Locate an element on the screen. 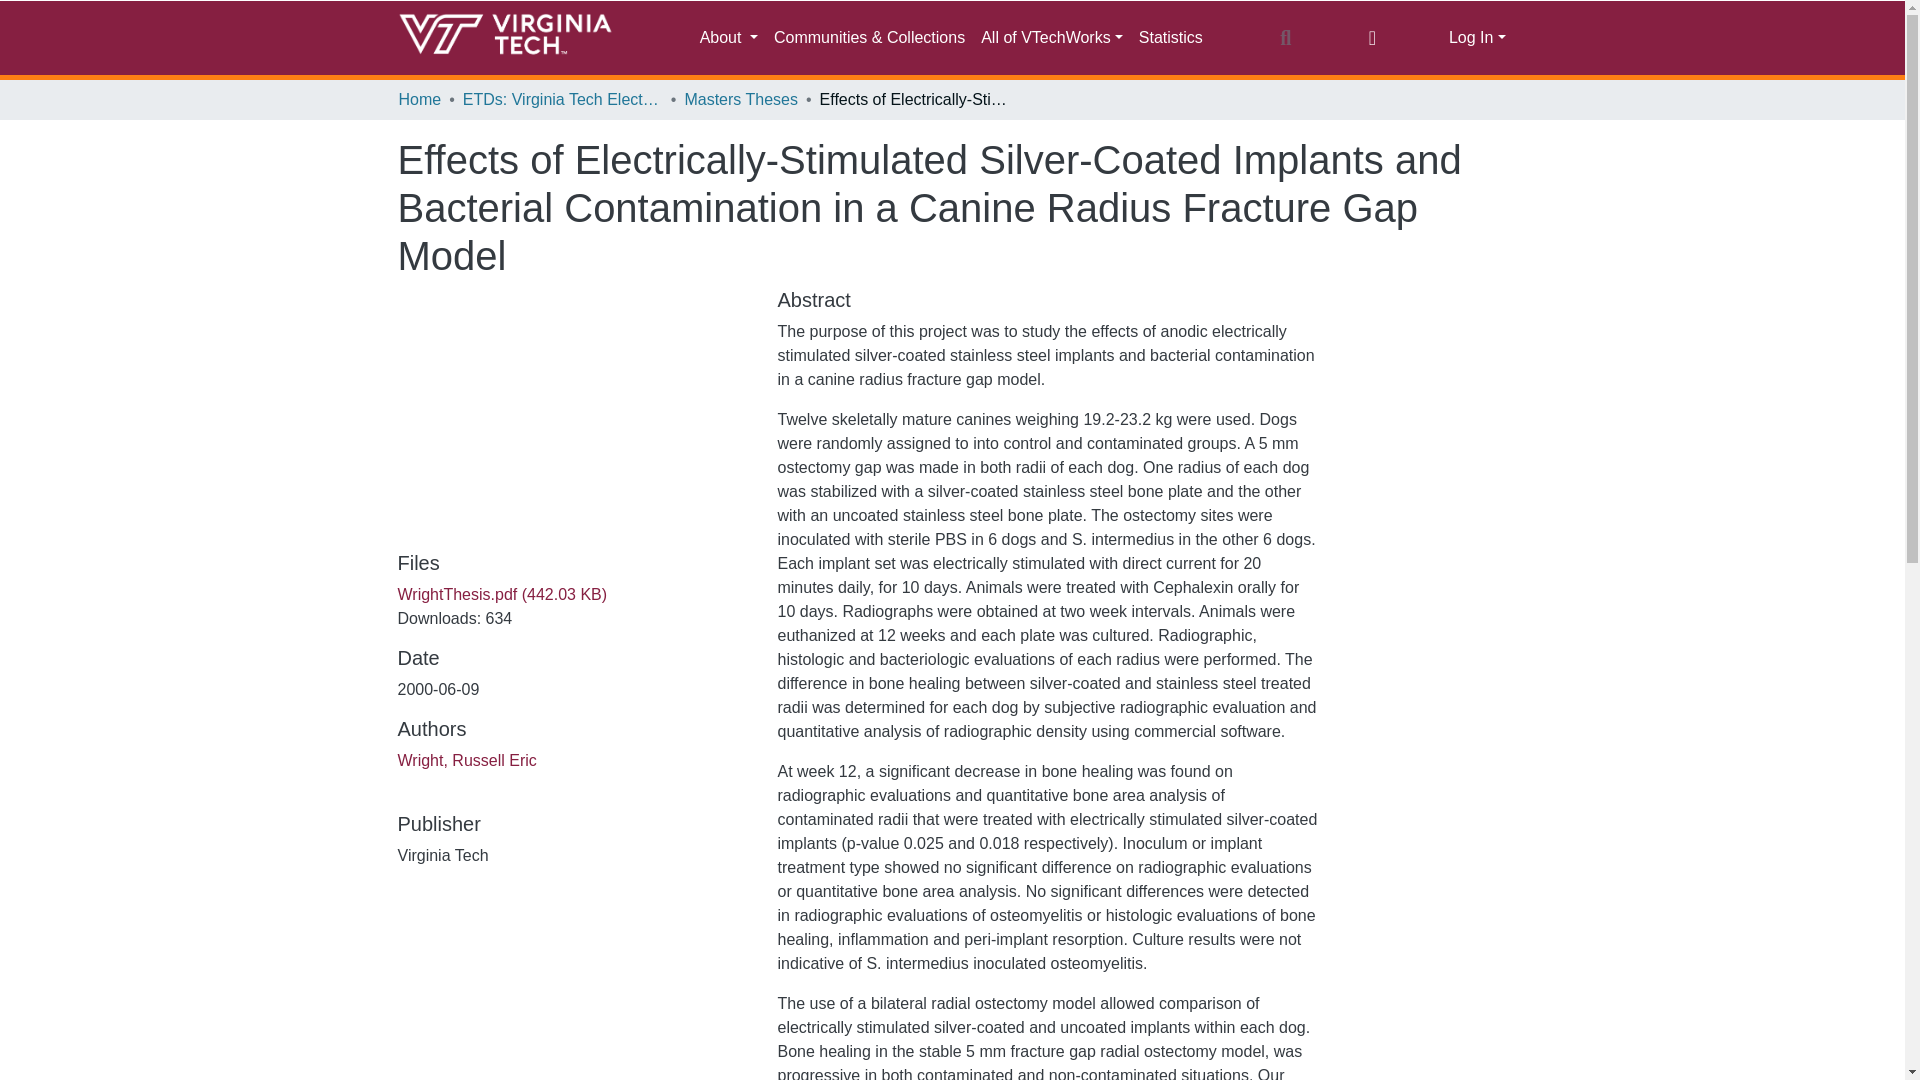 The height and width of the screenshot is (1080, 1920). Log In is located at coordinates (1477, 38).